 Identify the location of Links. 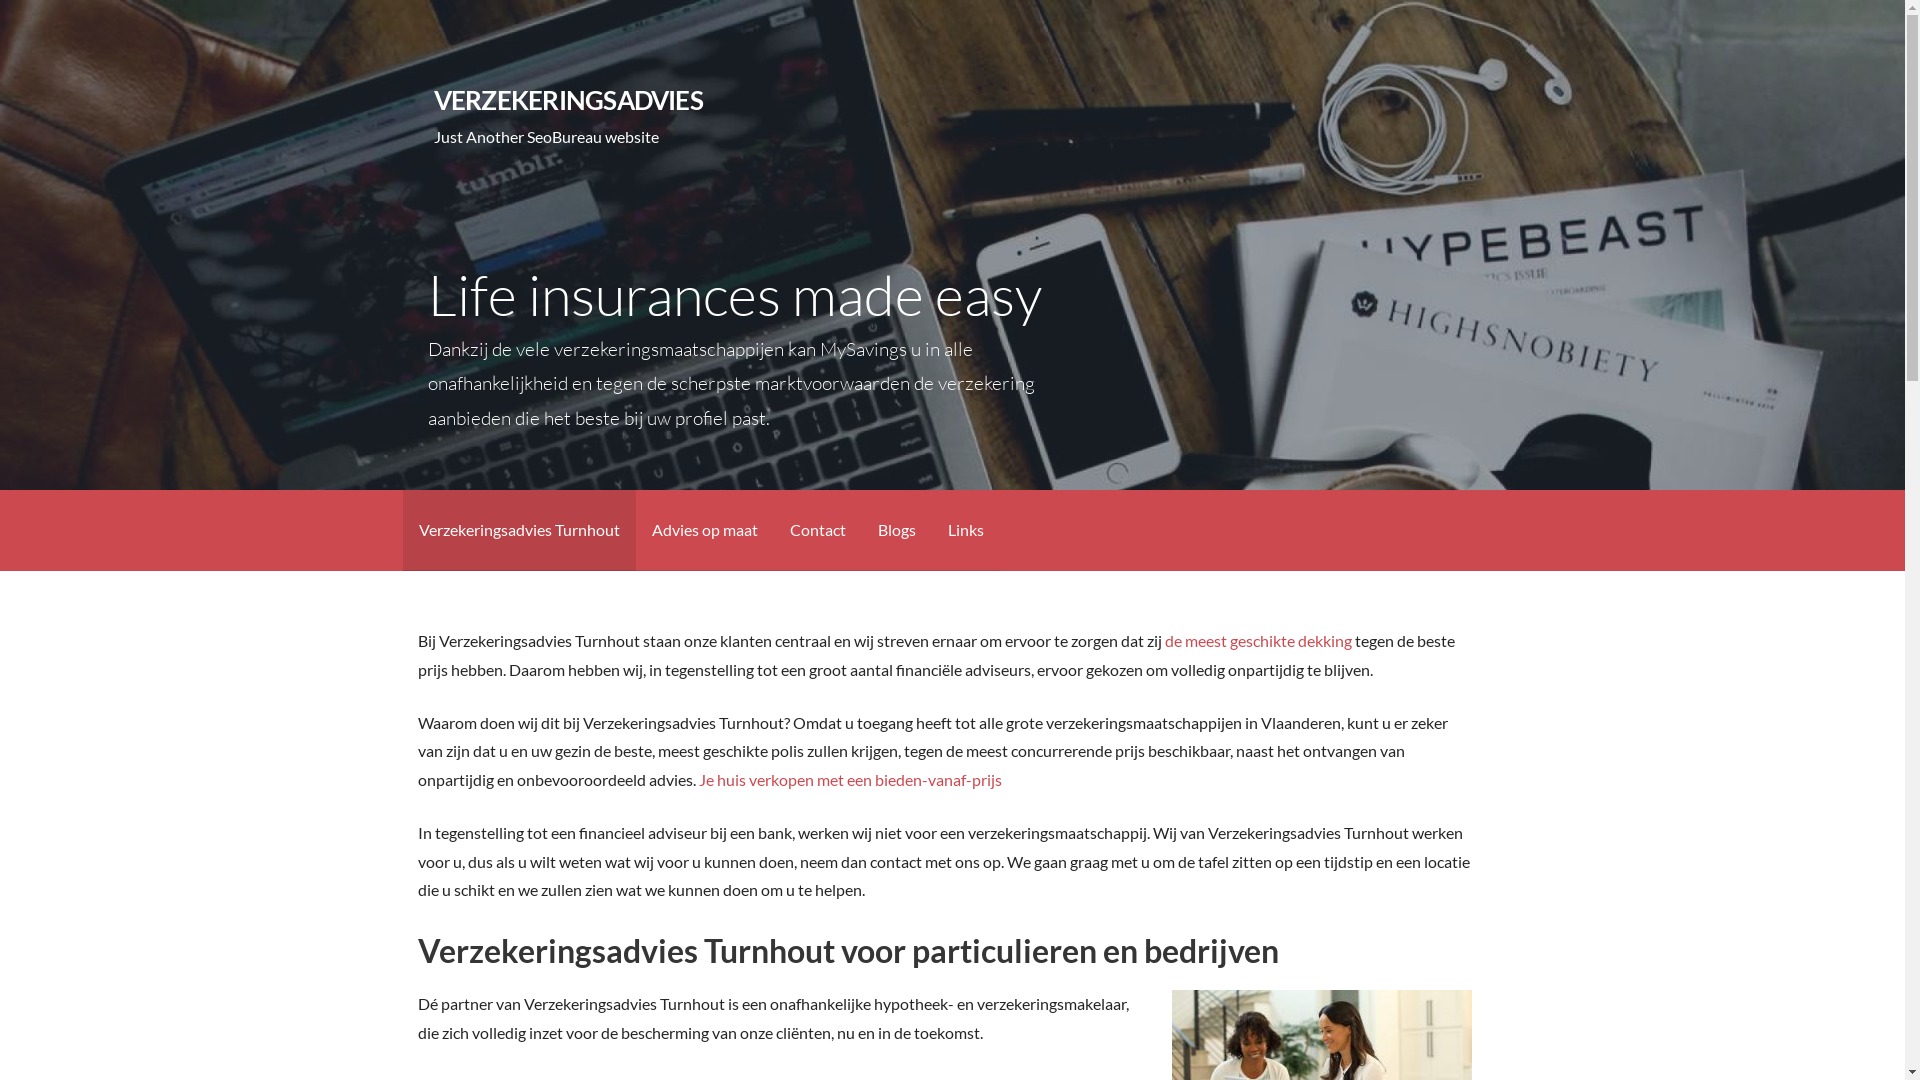
(966, 530).